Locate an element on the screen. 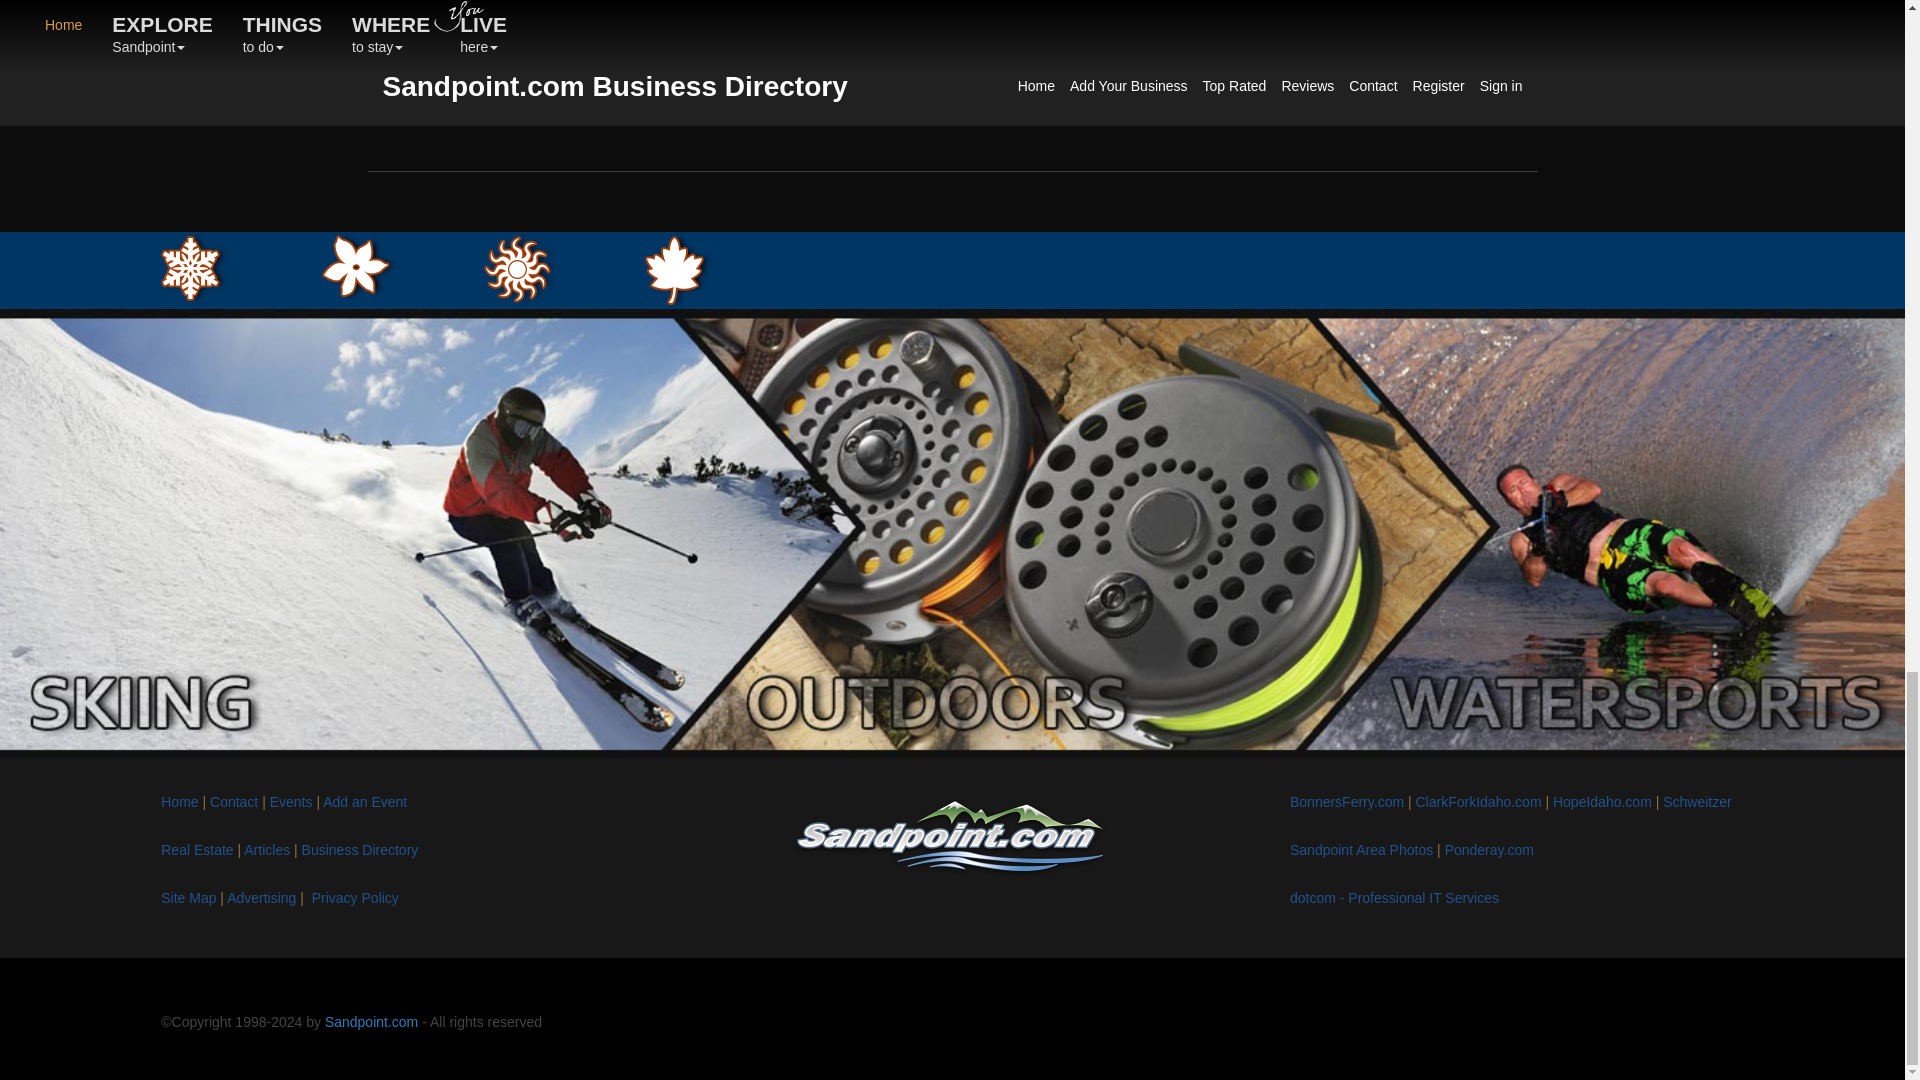 This screenshot has width=1920, height=1080. Sandpoint.com the official website of Sandpoint, Idaho is located at coordinates (952, 837).